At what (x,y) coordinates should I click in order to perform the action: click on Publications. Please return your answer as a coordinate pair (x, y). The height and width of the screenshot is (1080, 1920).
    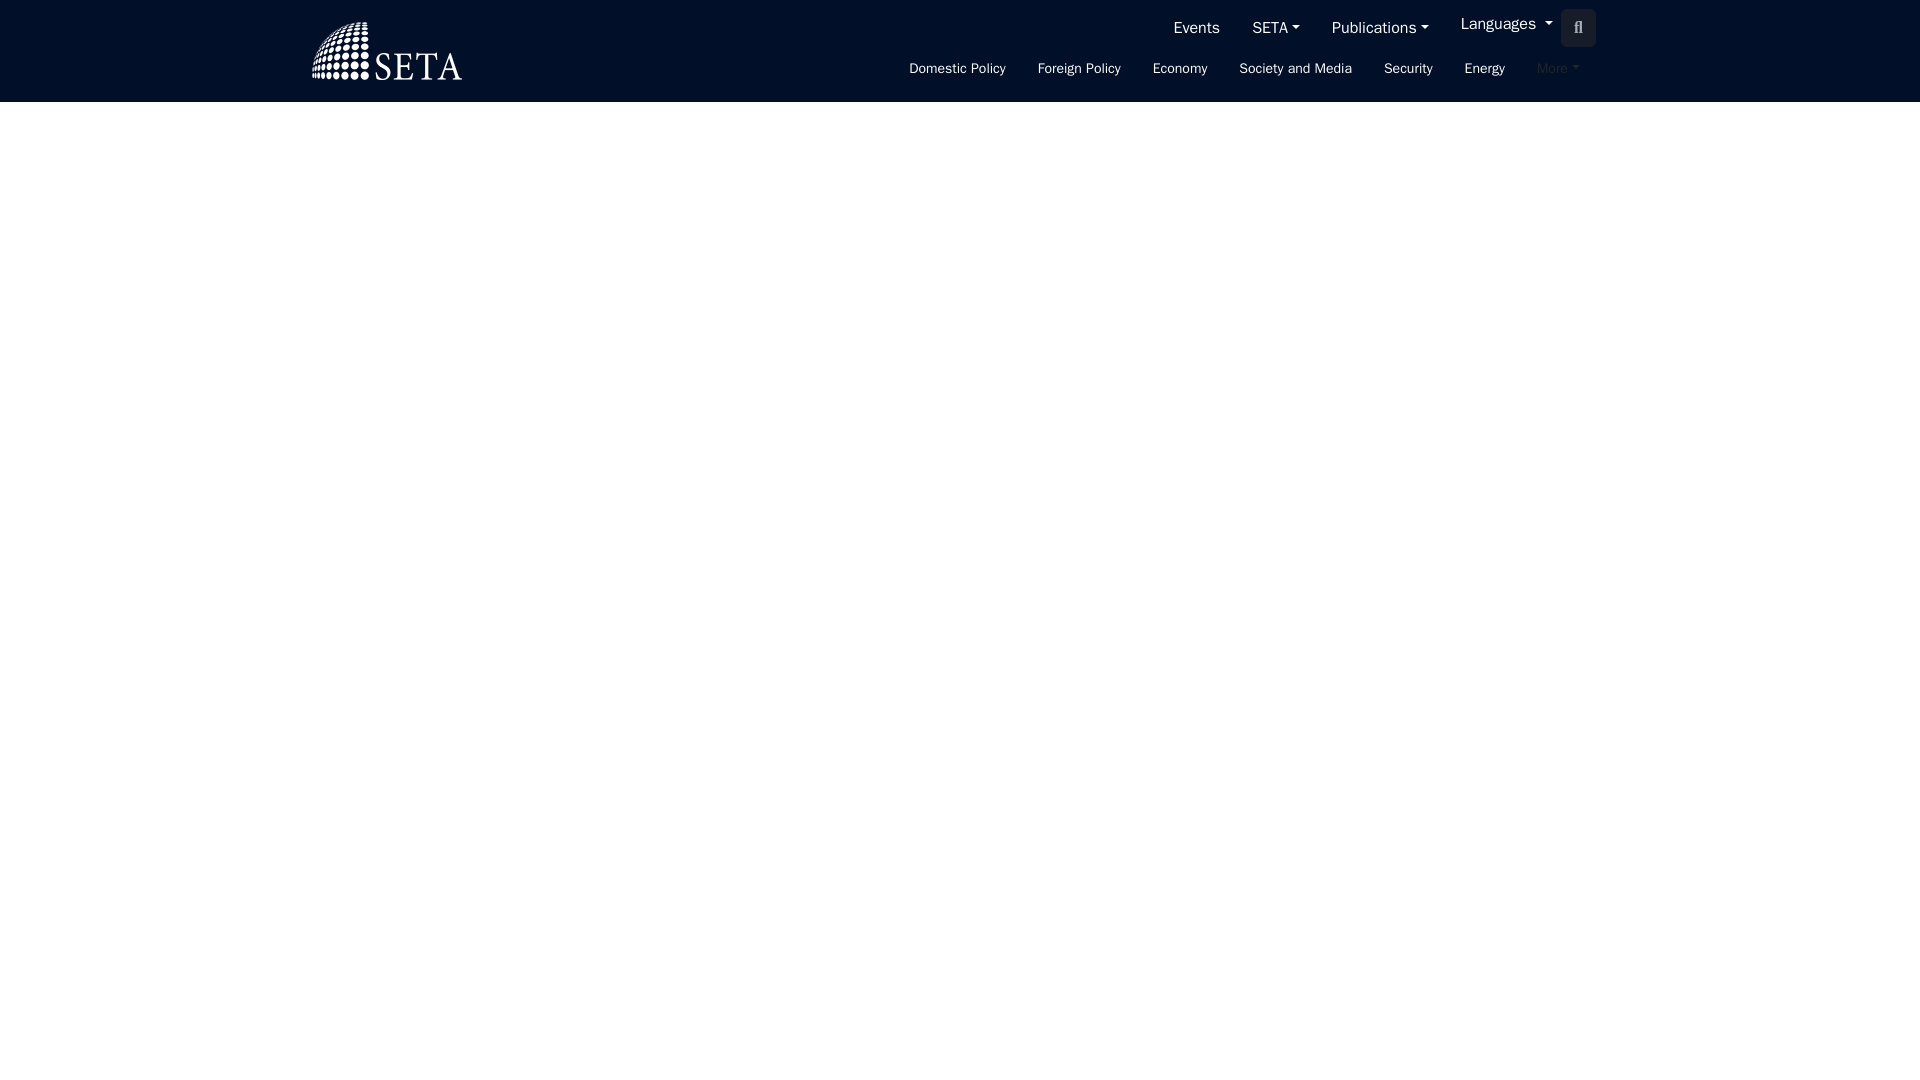
    Looking at the image, I should click on (1380, 27).